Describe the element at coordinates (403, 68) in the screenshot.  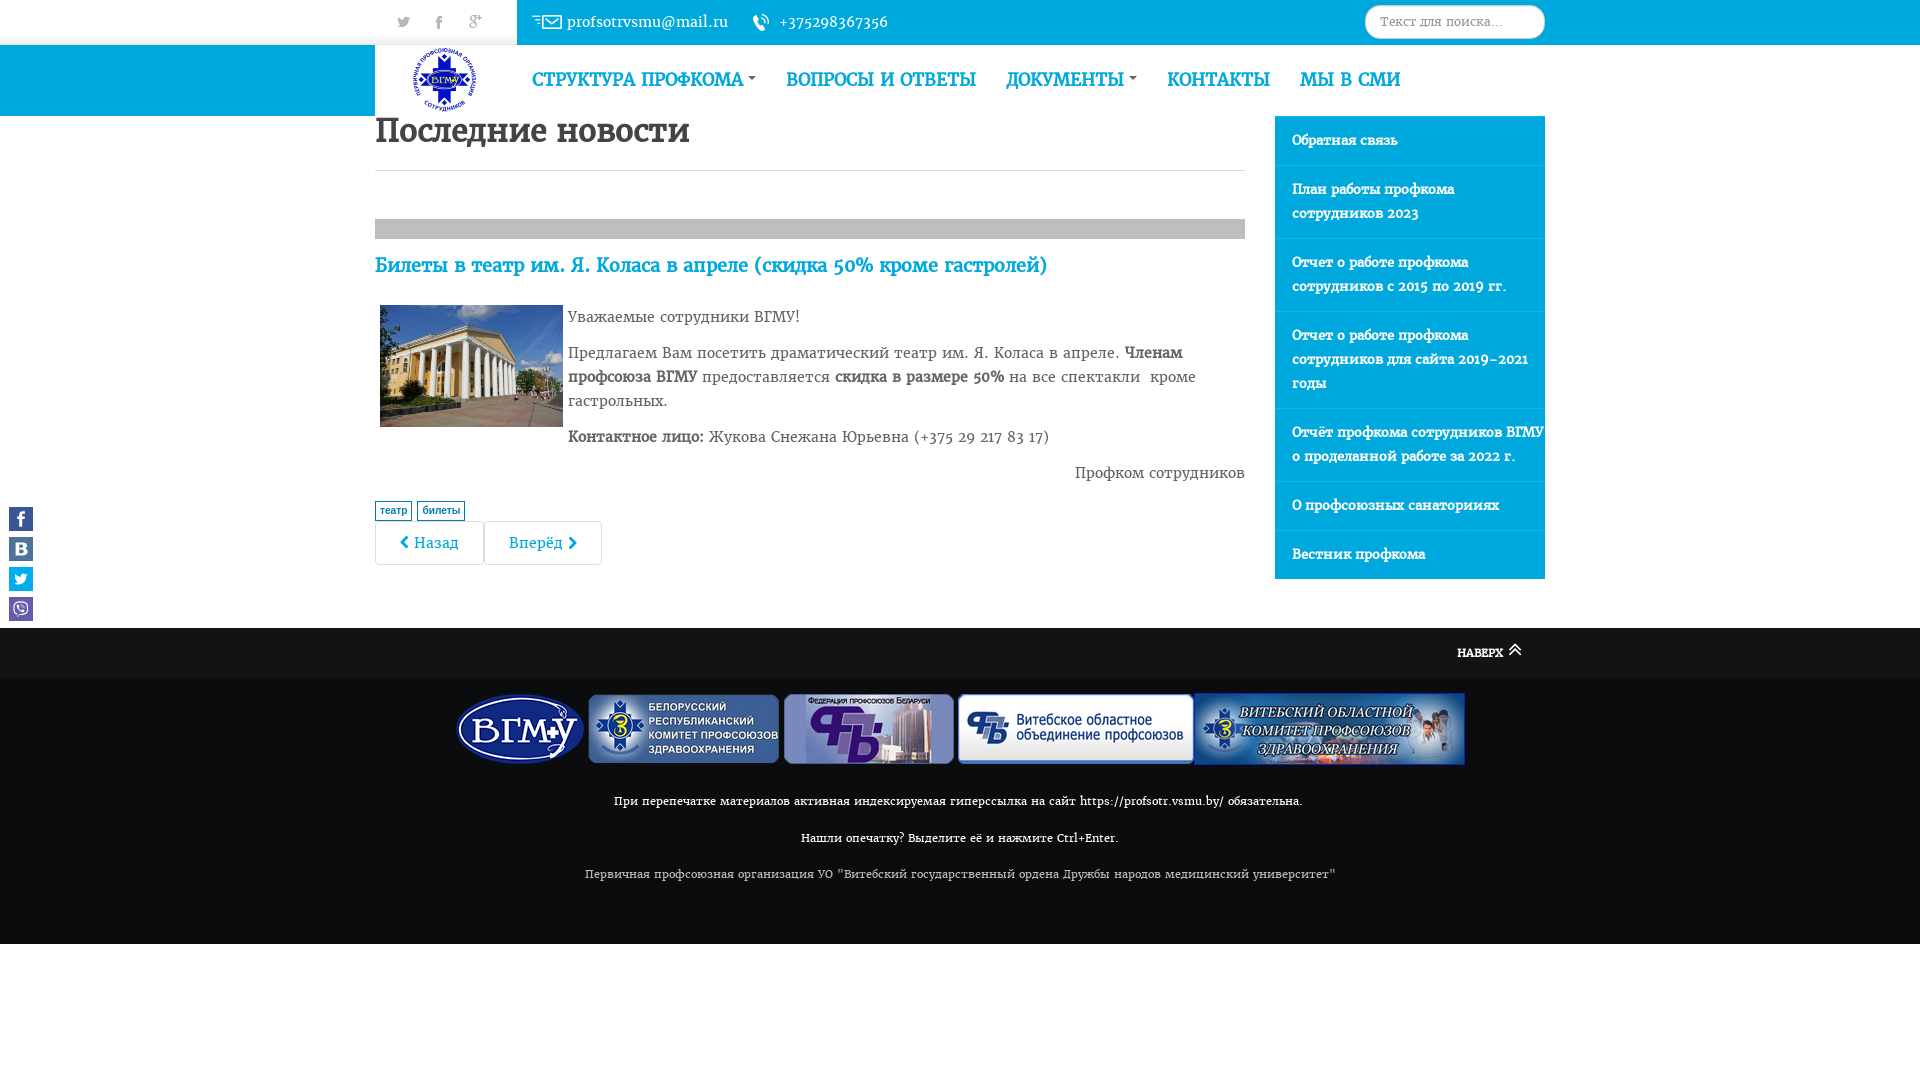
I see `gp` at that location.